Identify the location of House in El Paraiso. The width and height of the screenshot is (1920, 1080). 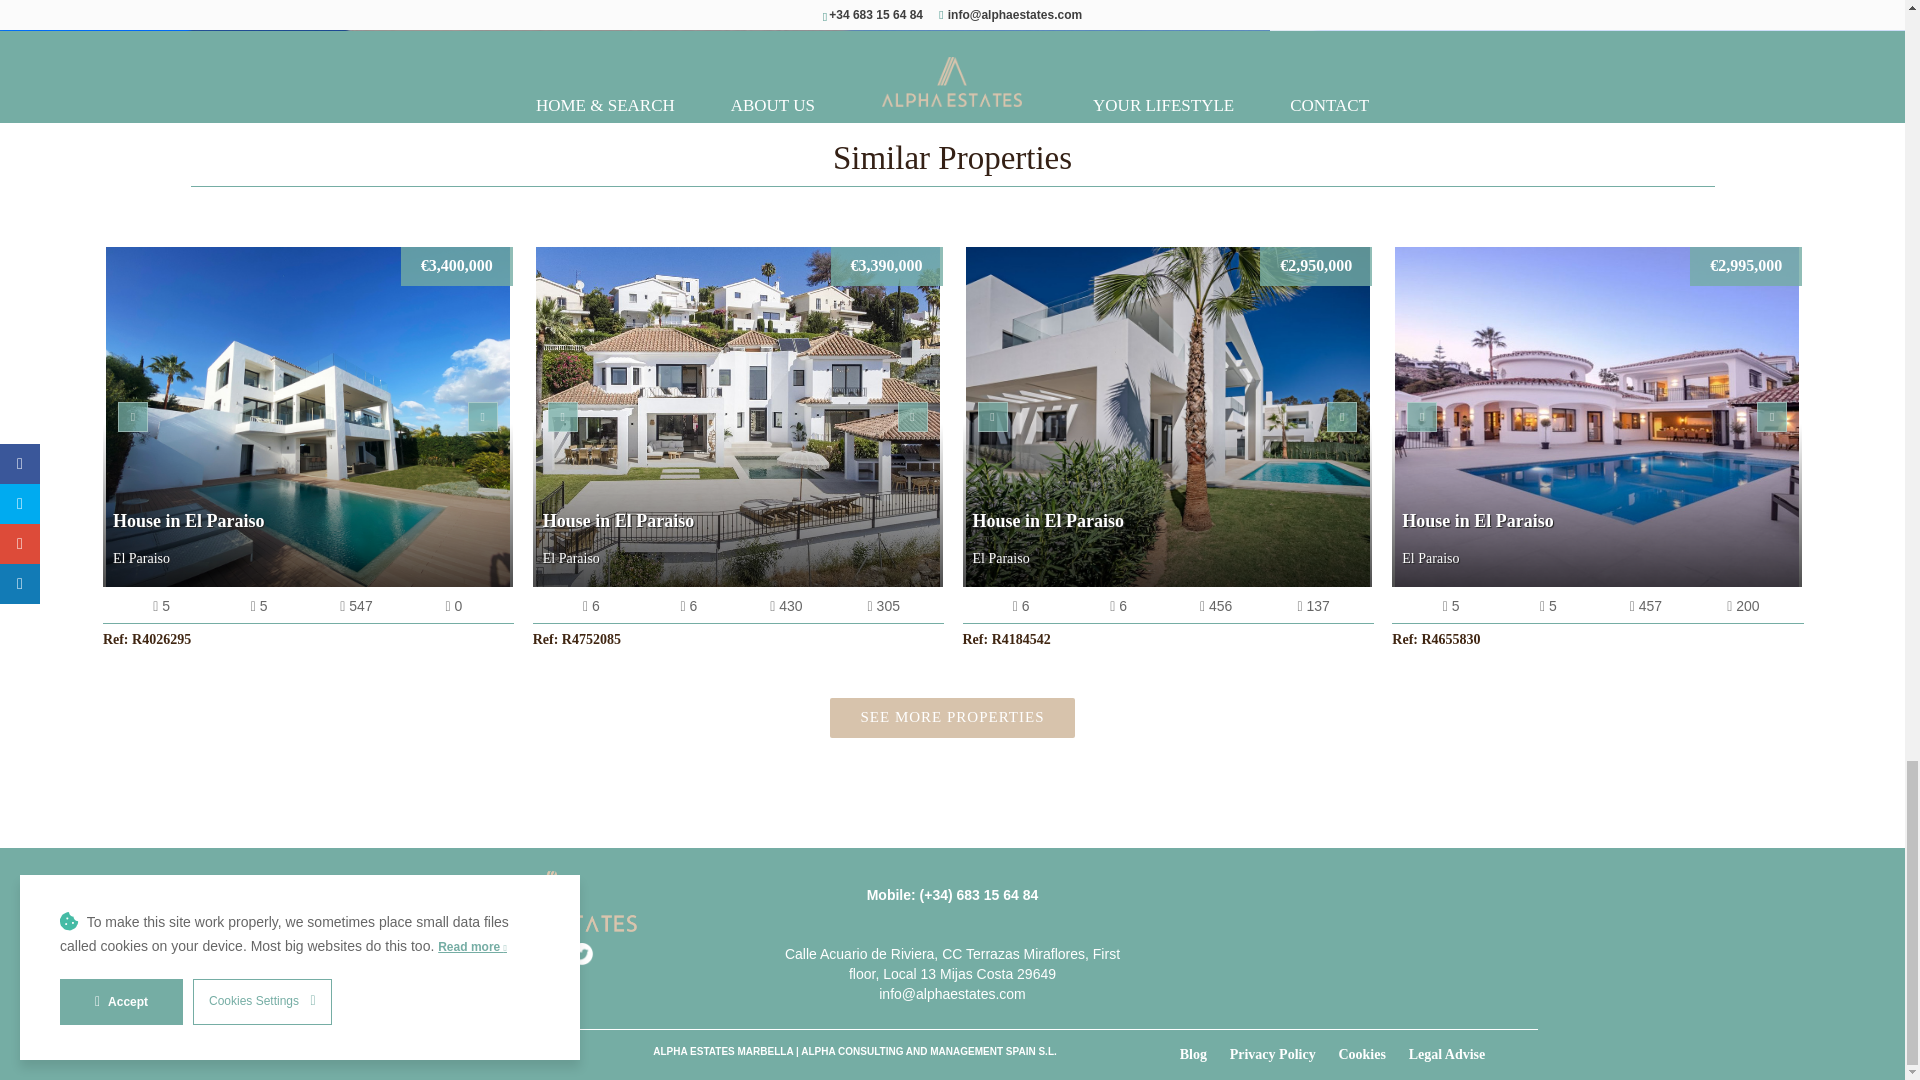
(738, 417).